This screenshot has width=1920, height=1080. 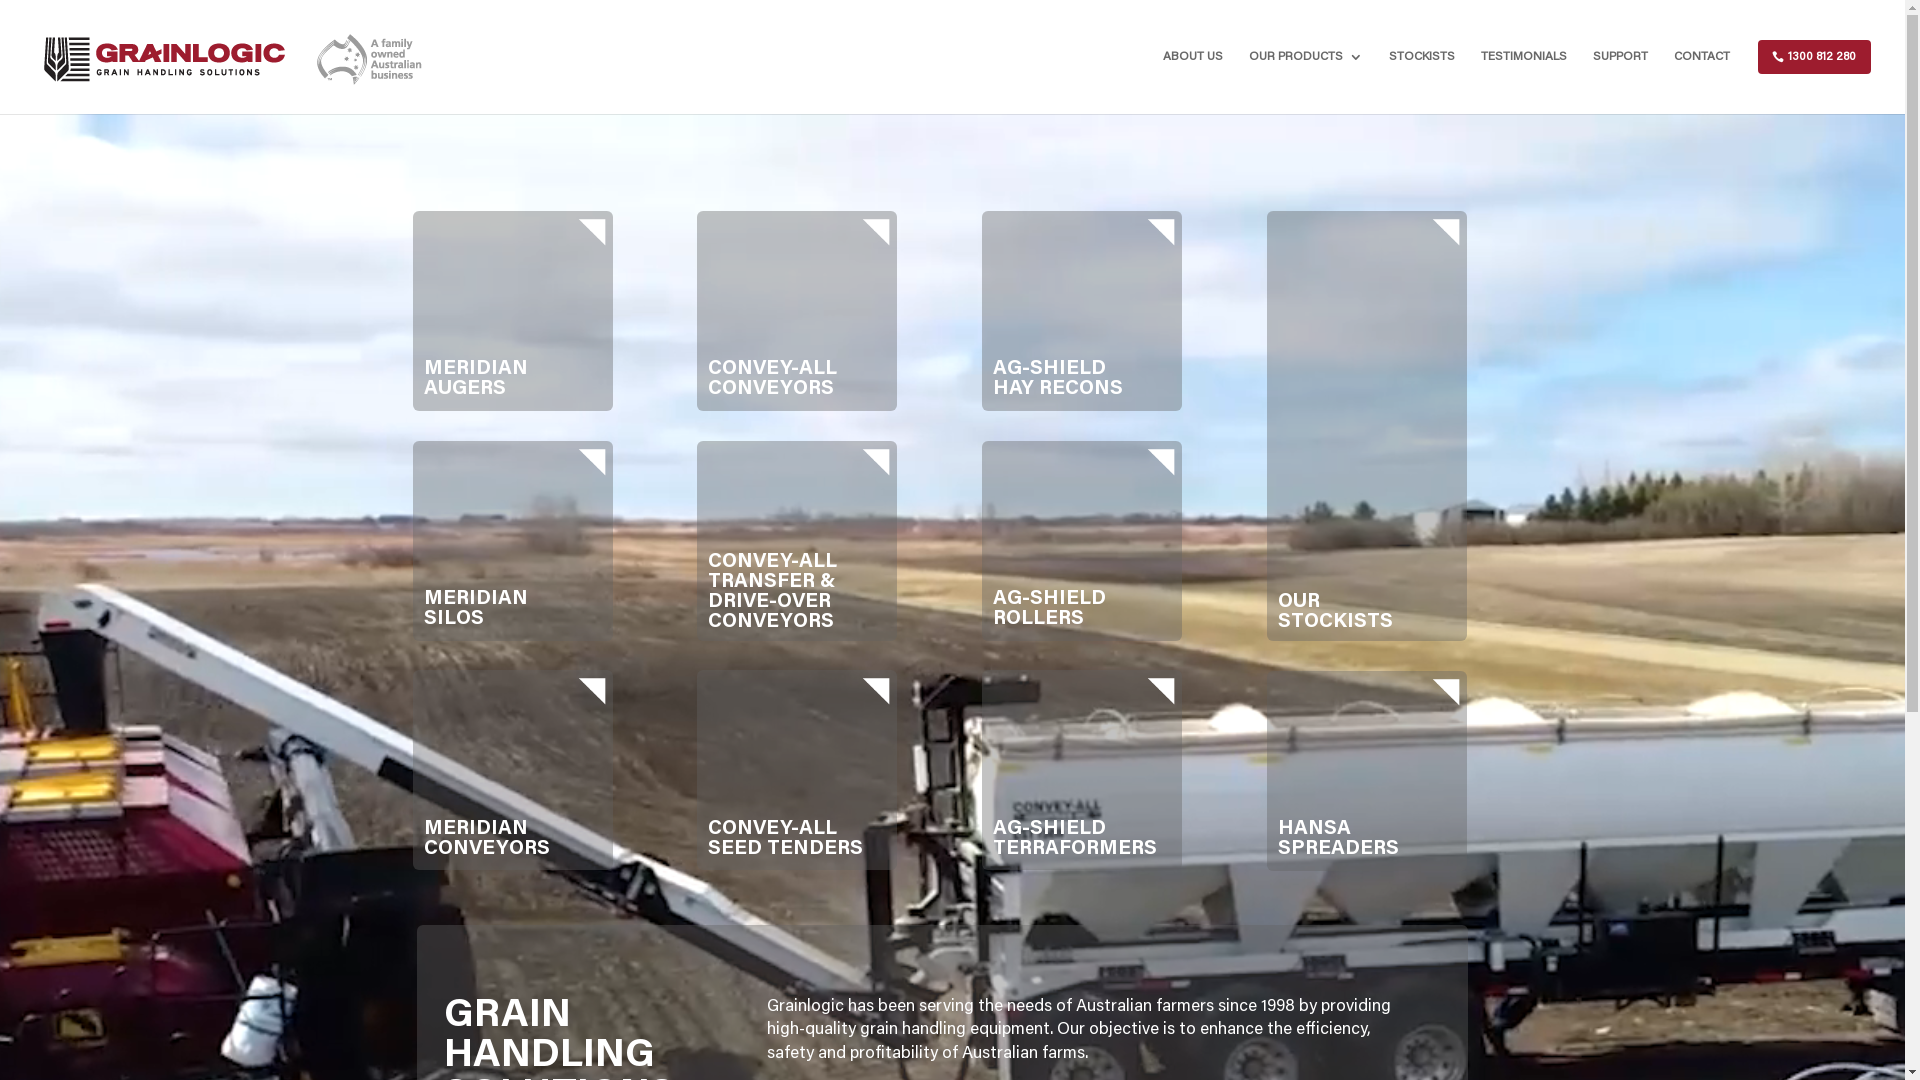 I want to click on STOCKISTS, so click(x=1422, y=76).